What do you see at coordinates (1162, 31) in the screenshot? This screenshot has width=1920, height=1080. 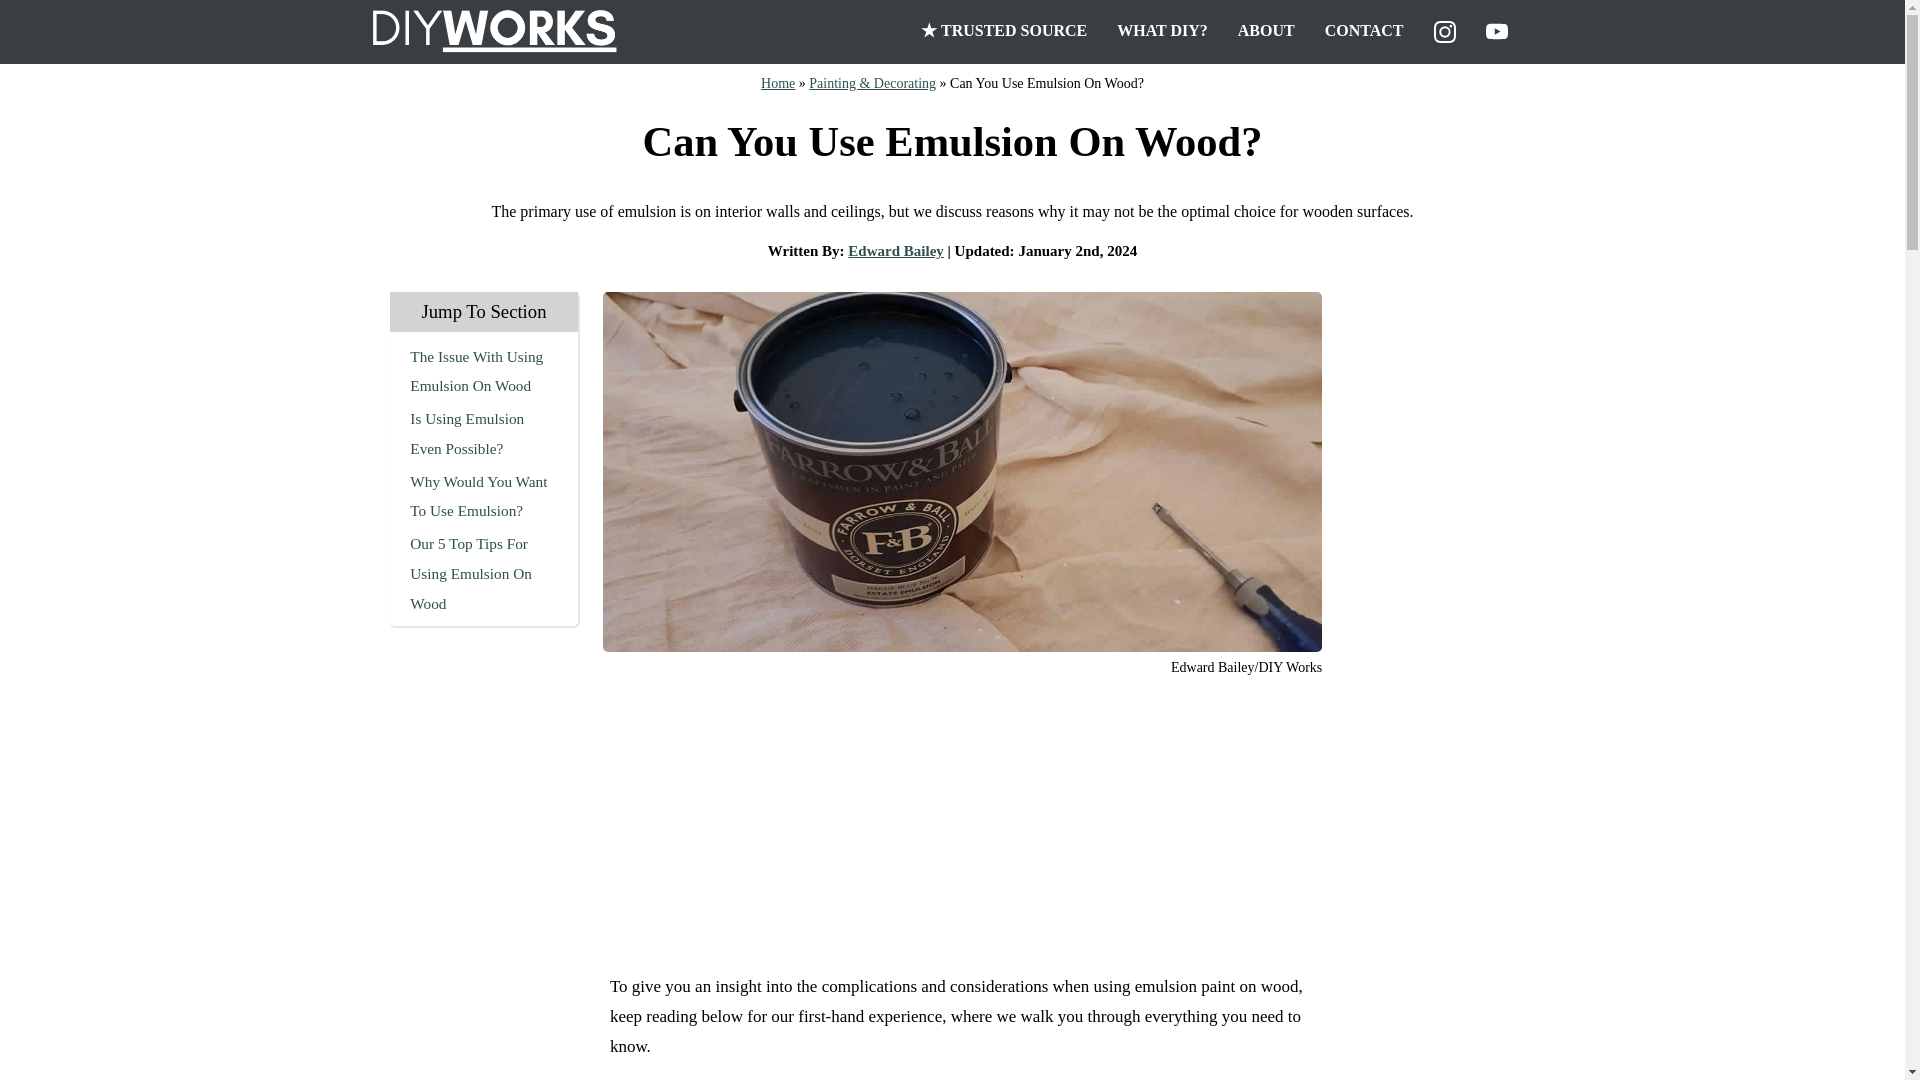 I see `categories` at bounding box center [1162, 31].